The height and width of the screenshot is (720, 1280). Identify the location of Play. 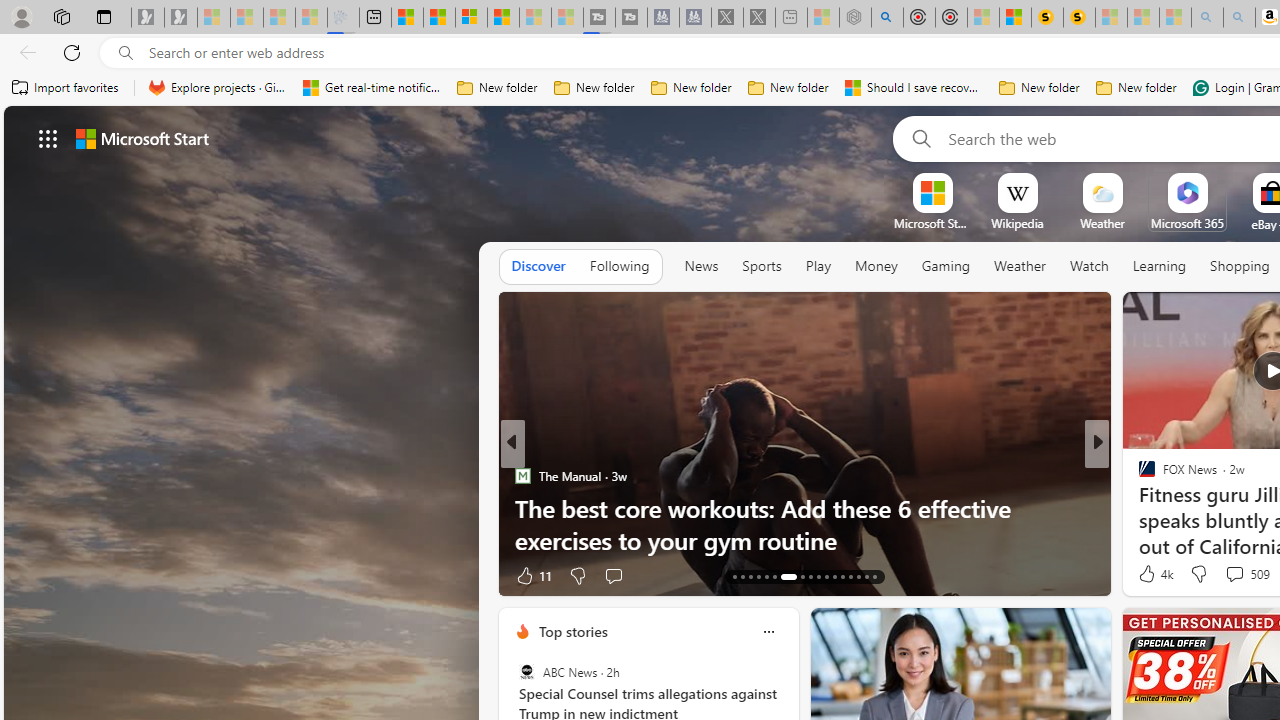
(818, 267).